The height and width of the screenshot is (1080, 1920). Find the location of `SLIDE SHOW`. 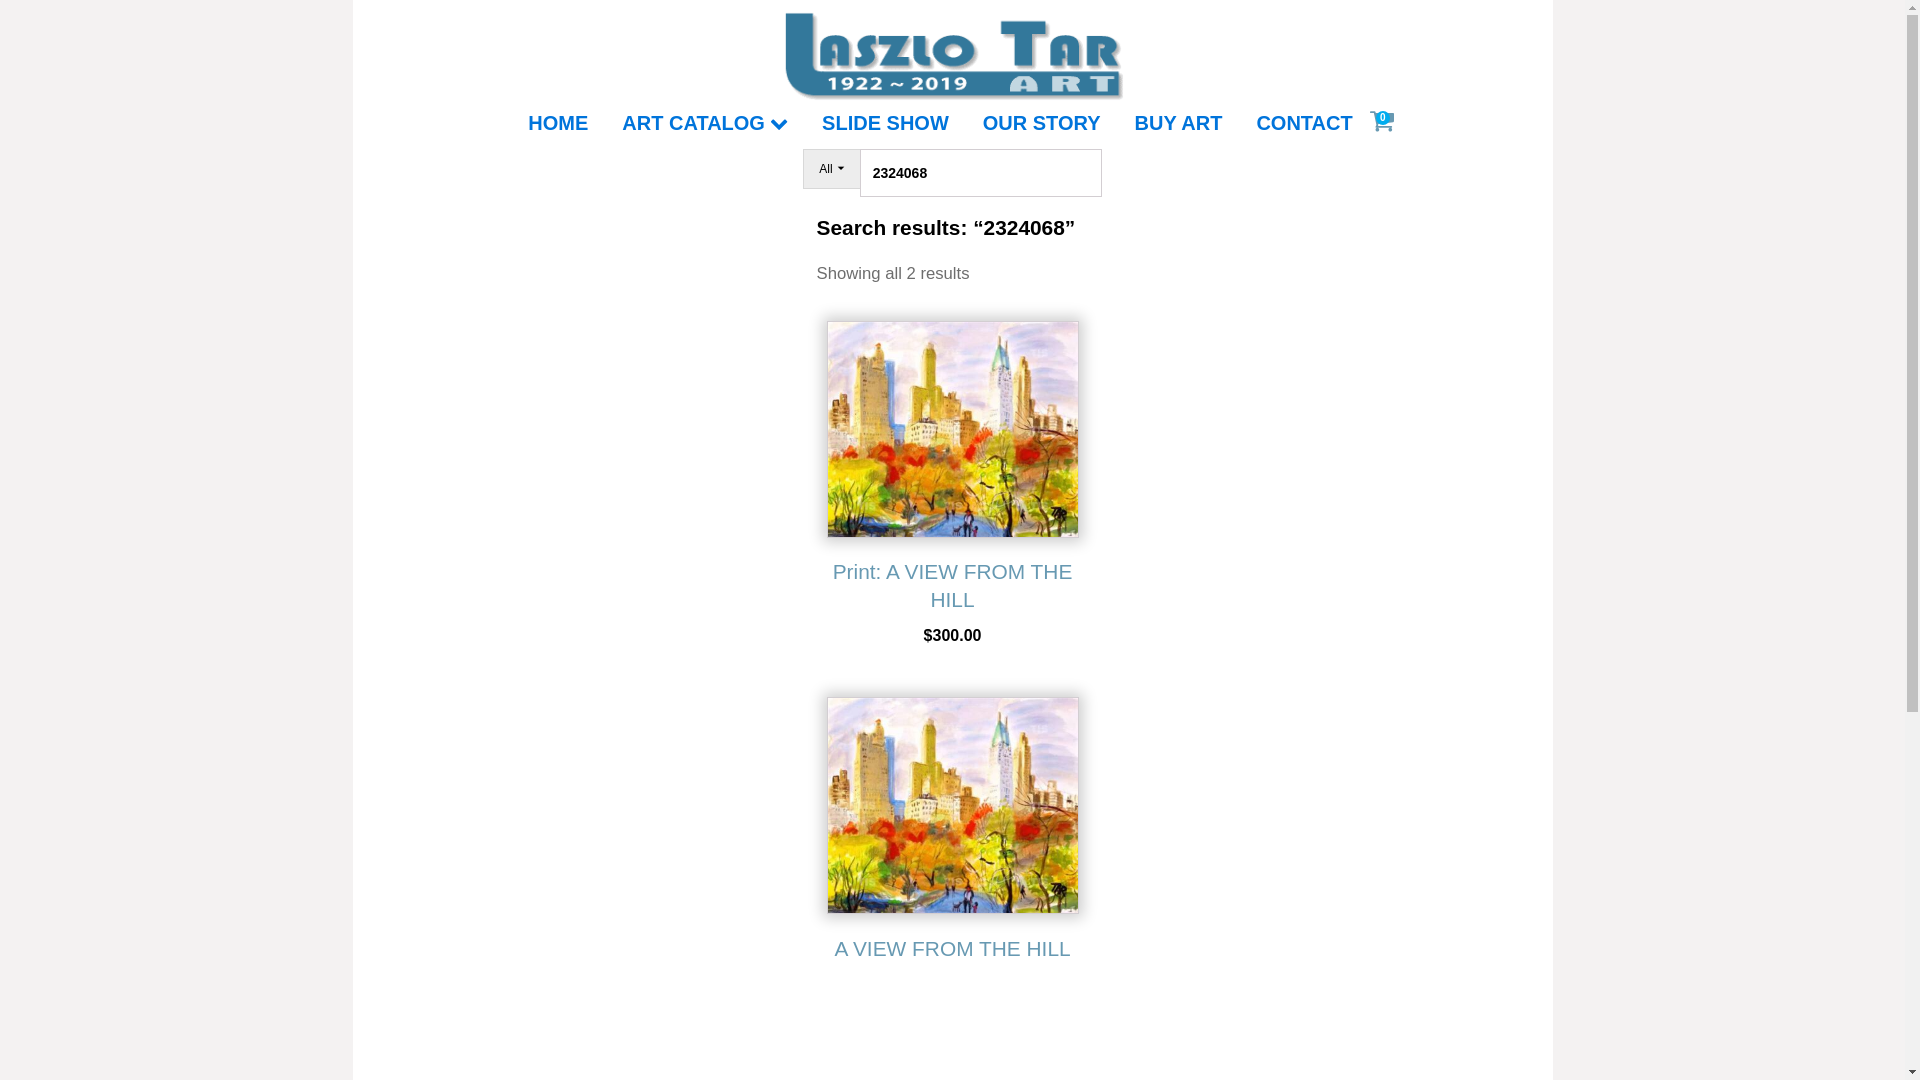

SLIDE SHOW is located at coordinates (886, 122).